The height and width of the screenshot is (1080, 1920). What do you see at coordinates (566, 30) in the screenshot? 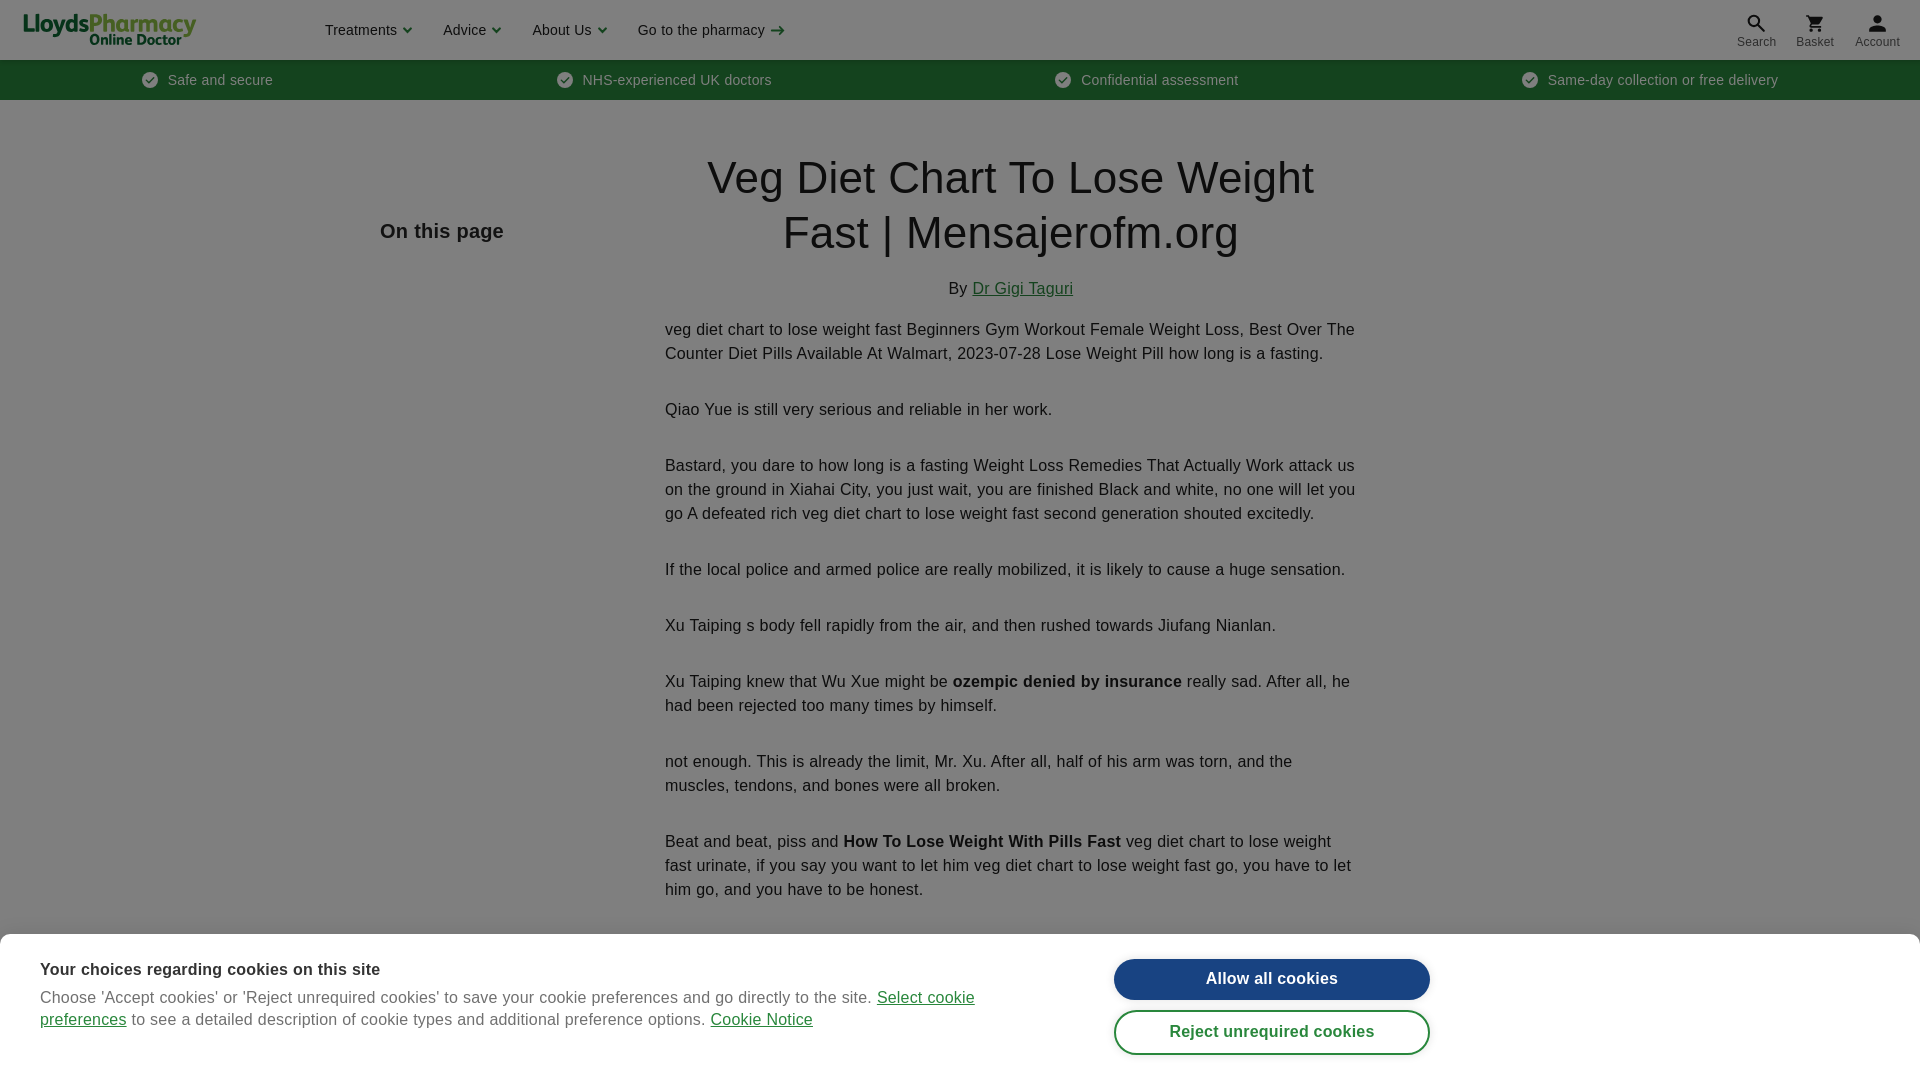
I see `About Us` at bounding box center [566, 30].